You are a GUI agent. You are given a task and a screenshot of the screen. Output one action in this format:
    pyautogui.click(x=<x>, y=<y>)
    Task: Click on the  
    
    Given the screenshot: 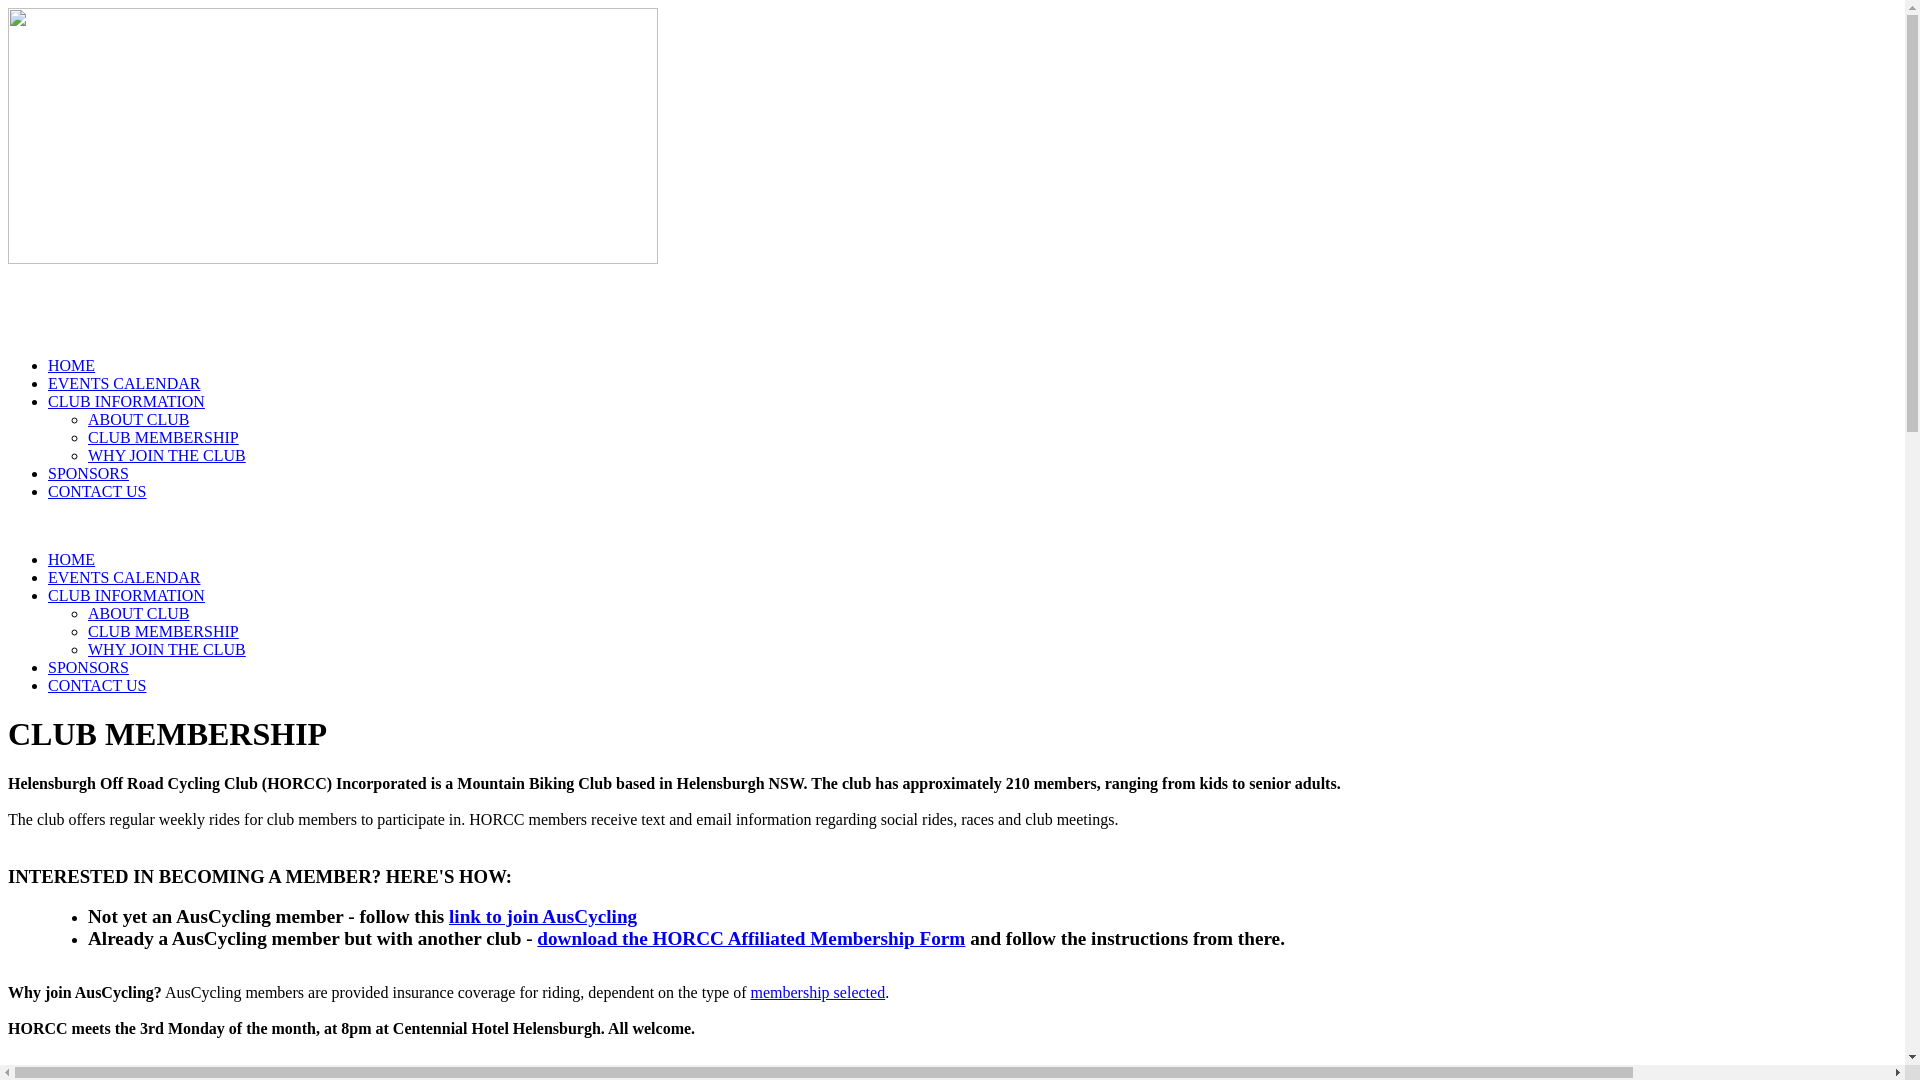 What is the action you would take?
    pyautogui.click(x=22, y=310)
    